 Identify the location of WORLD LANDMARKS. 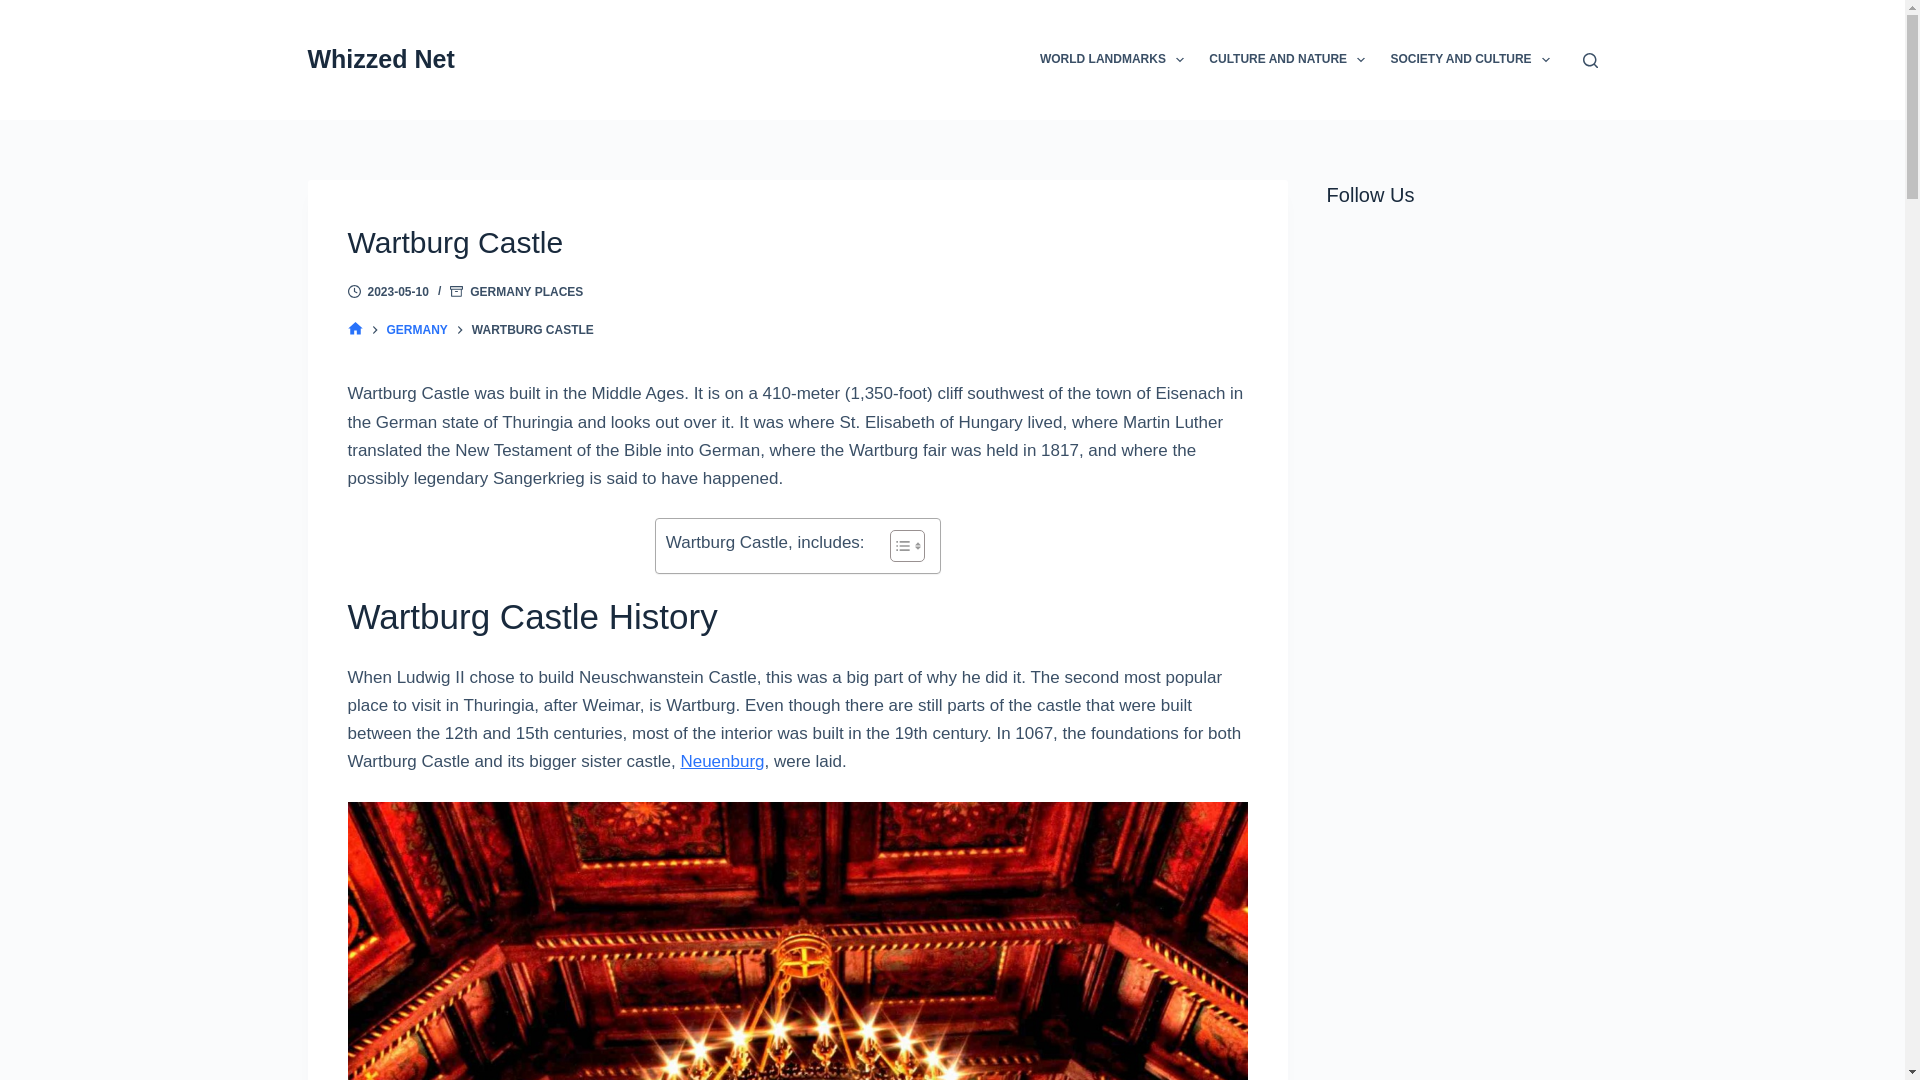
(1112, 60).